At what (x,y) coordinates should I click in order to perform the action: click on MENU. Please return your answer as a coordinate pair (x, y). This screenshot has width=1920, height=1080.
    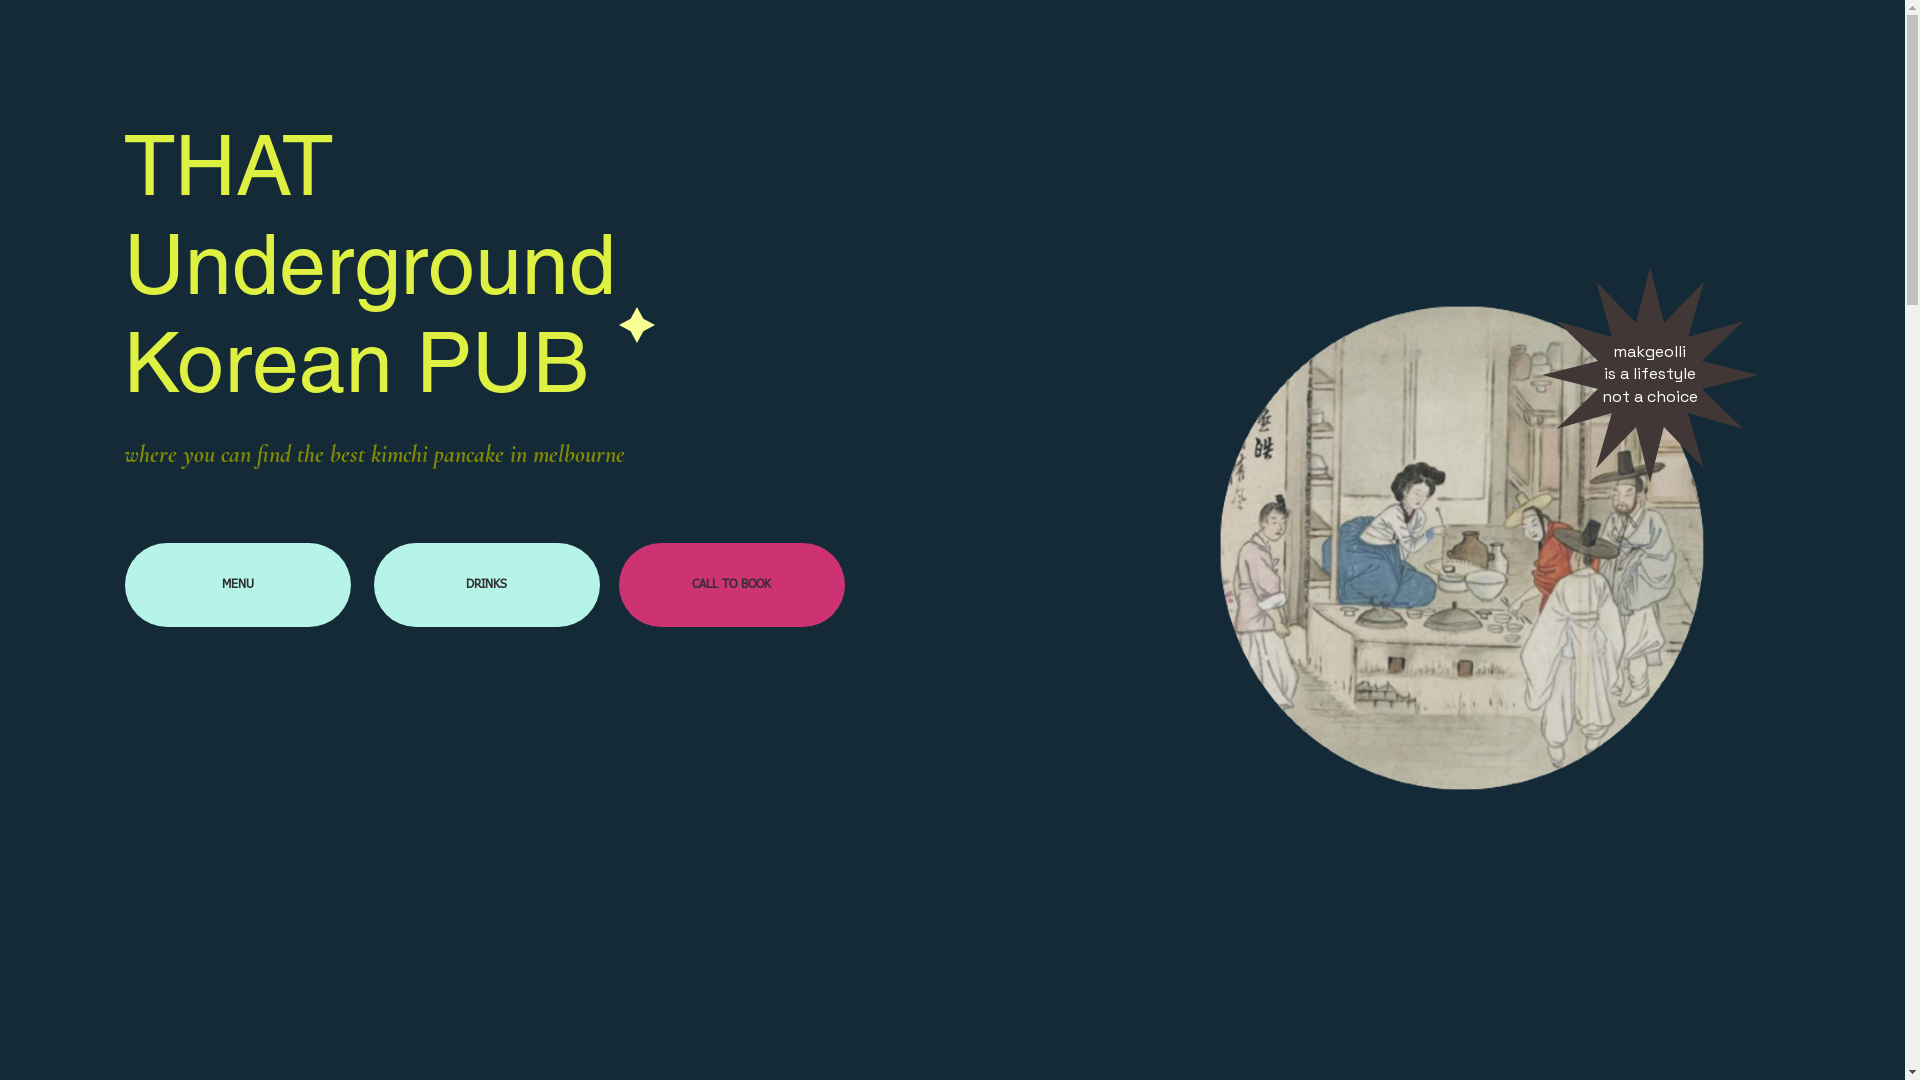
    Looking at the image, I should click on (237, 585).